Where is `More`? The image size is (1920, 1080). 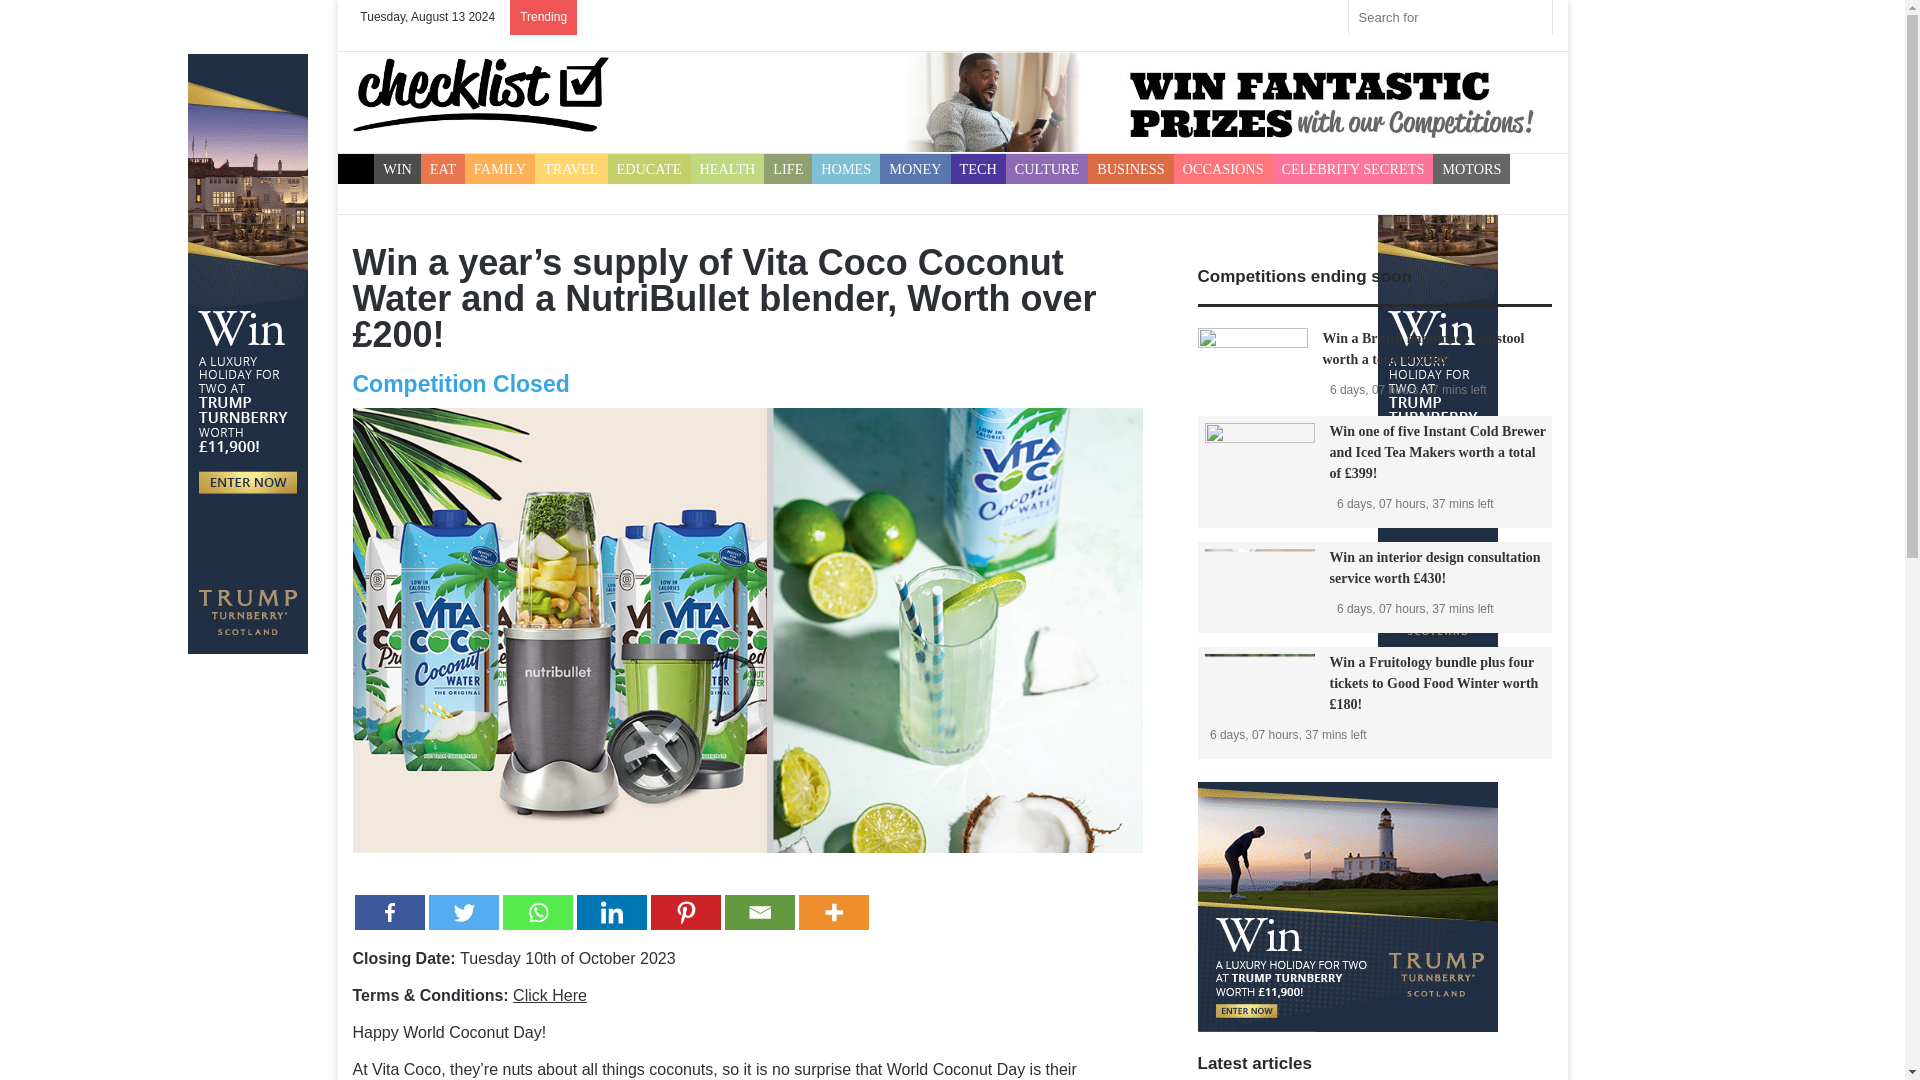 More is located at coordinates (832, 912).